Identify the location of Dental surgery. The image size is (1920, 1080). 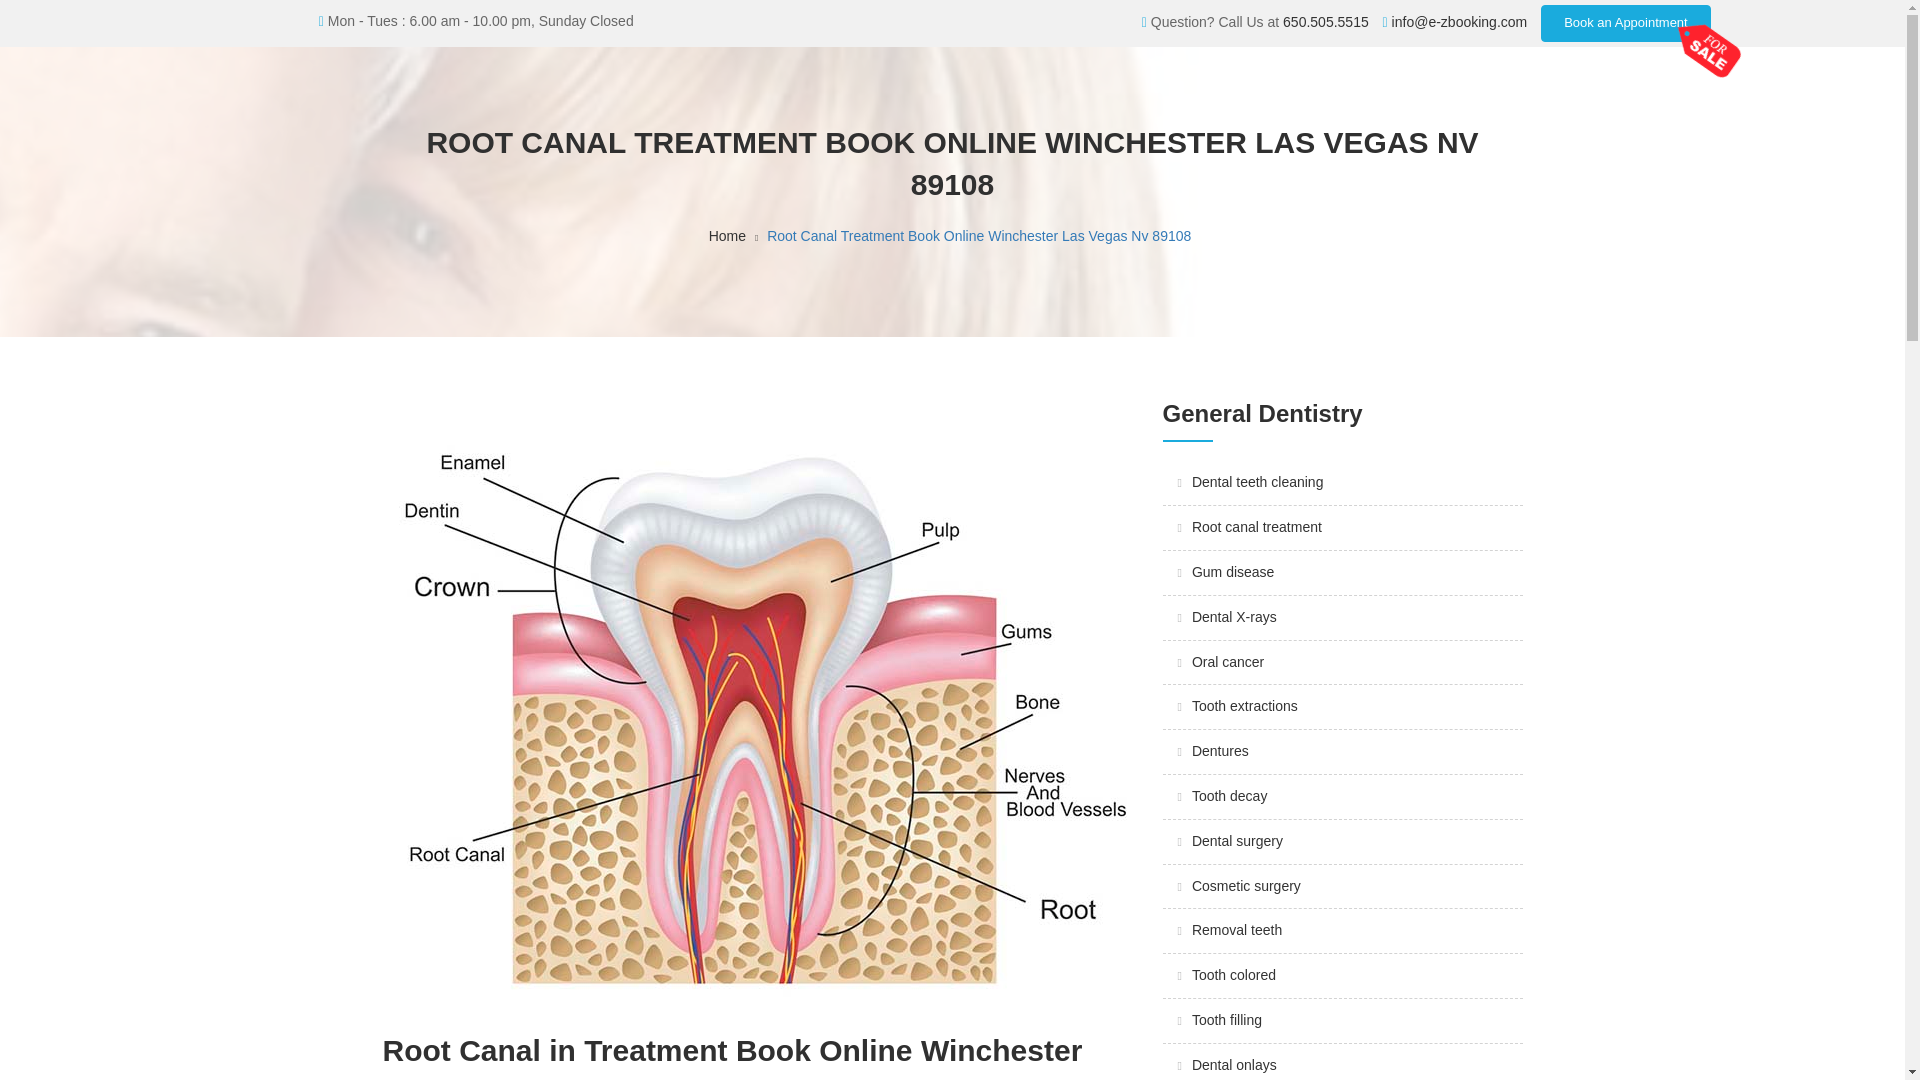
(1237, 840).